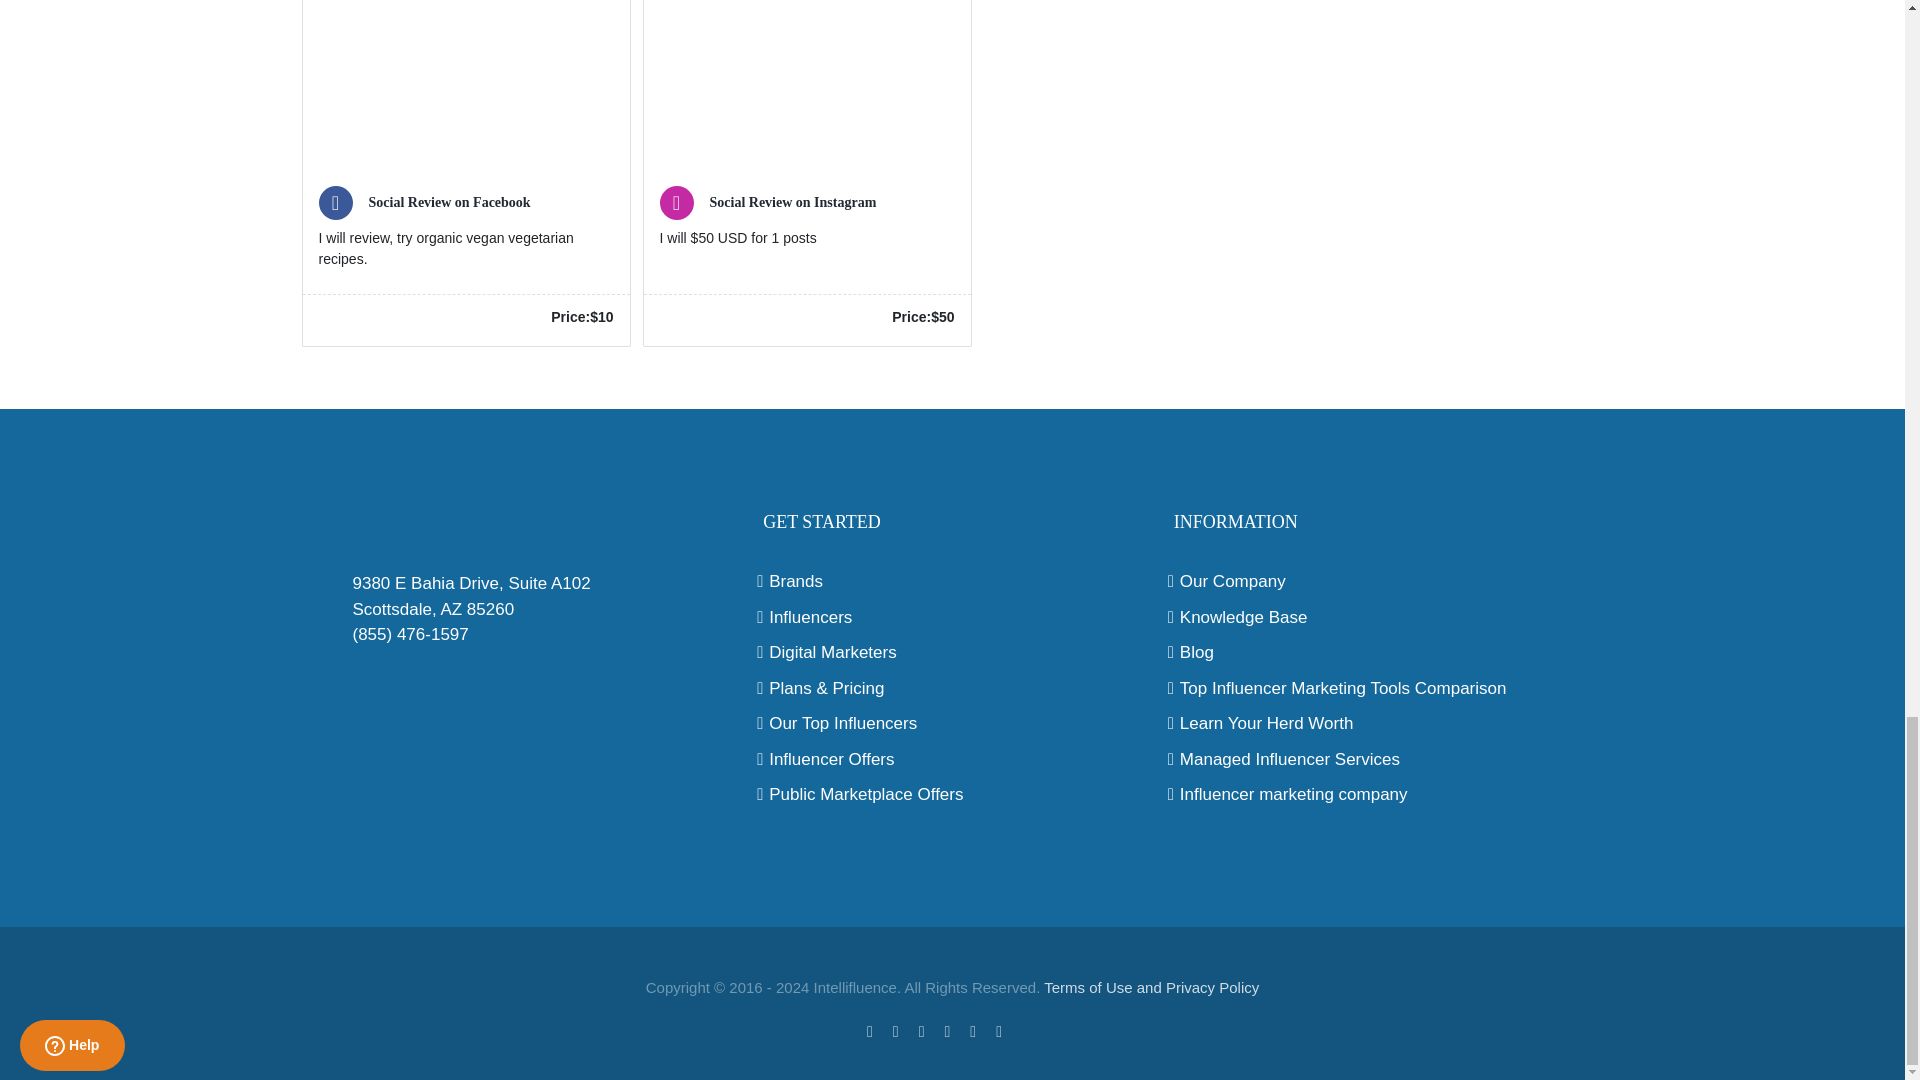  I want to click on Brands, so click(952, 582).